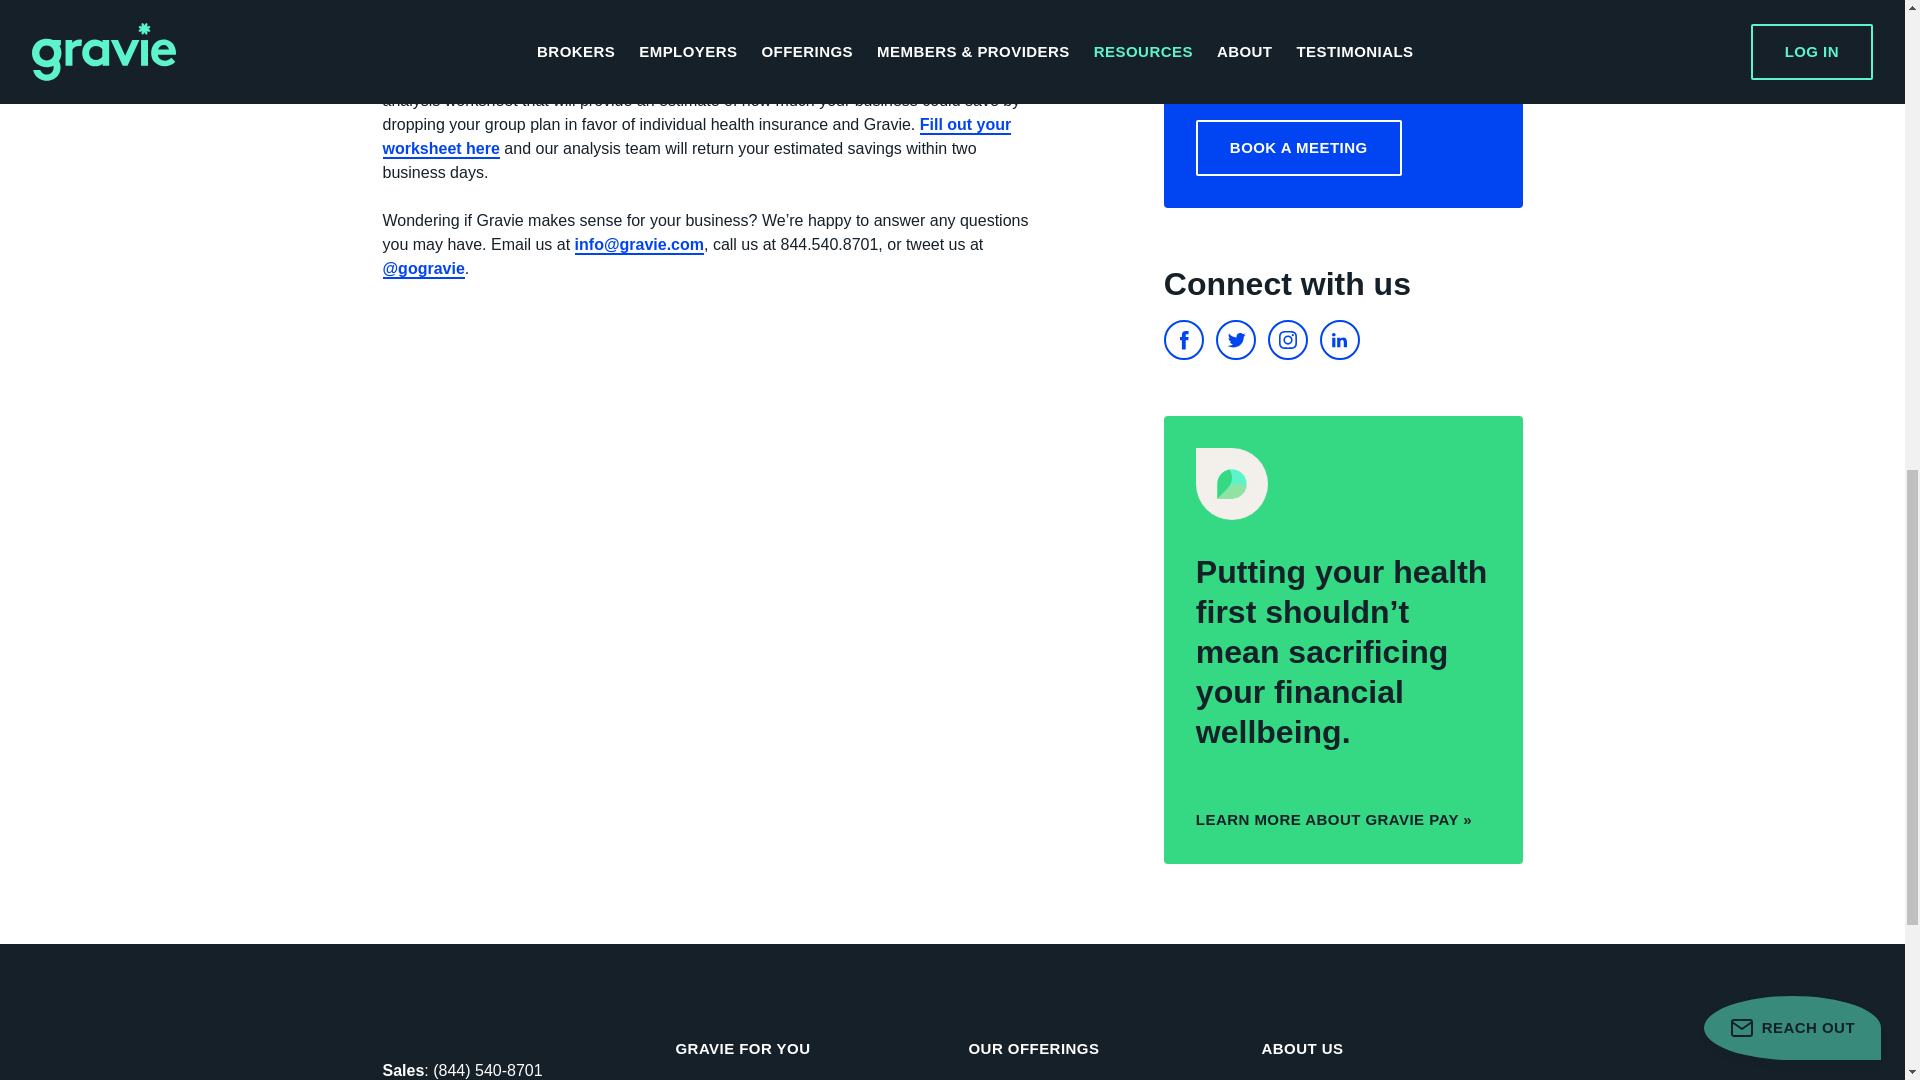 This screenshot has height=1080, width=1920. I want to click on BOOK A MEETING, so click(1298, 148).